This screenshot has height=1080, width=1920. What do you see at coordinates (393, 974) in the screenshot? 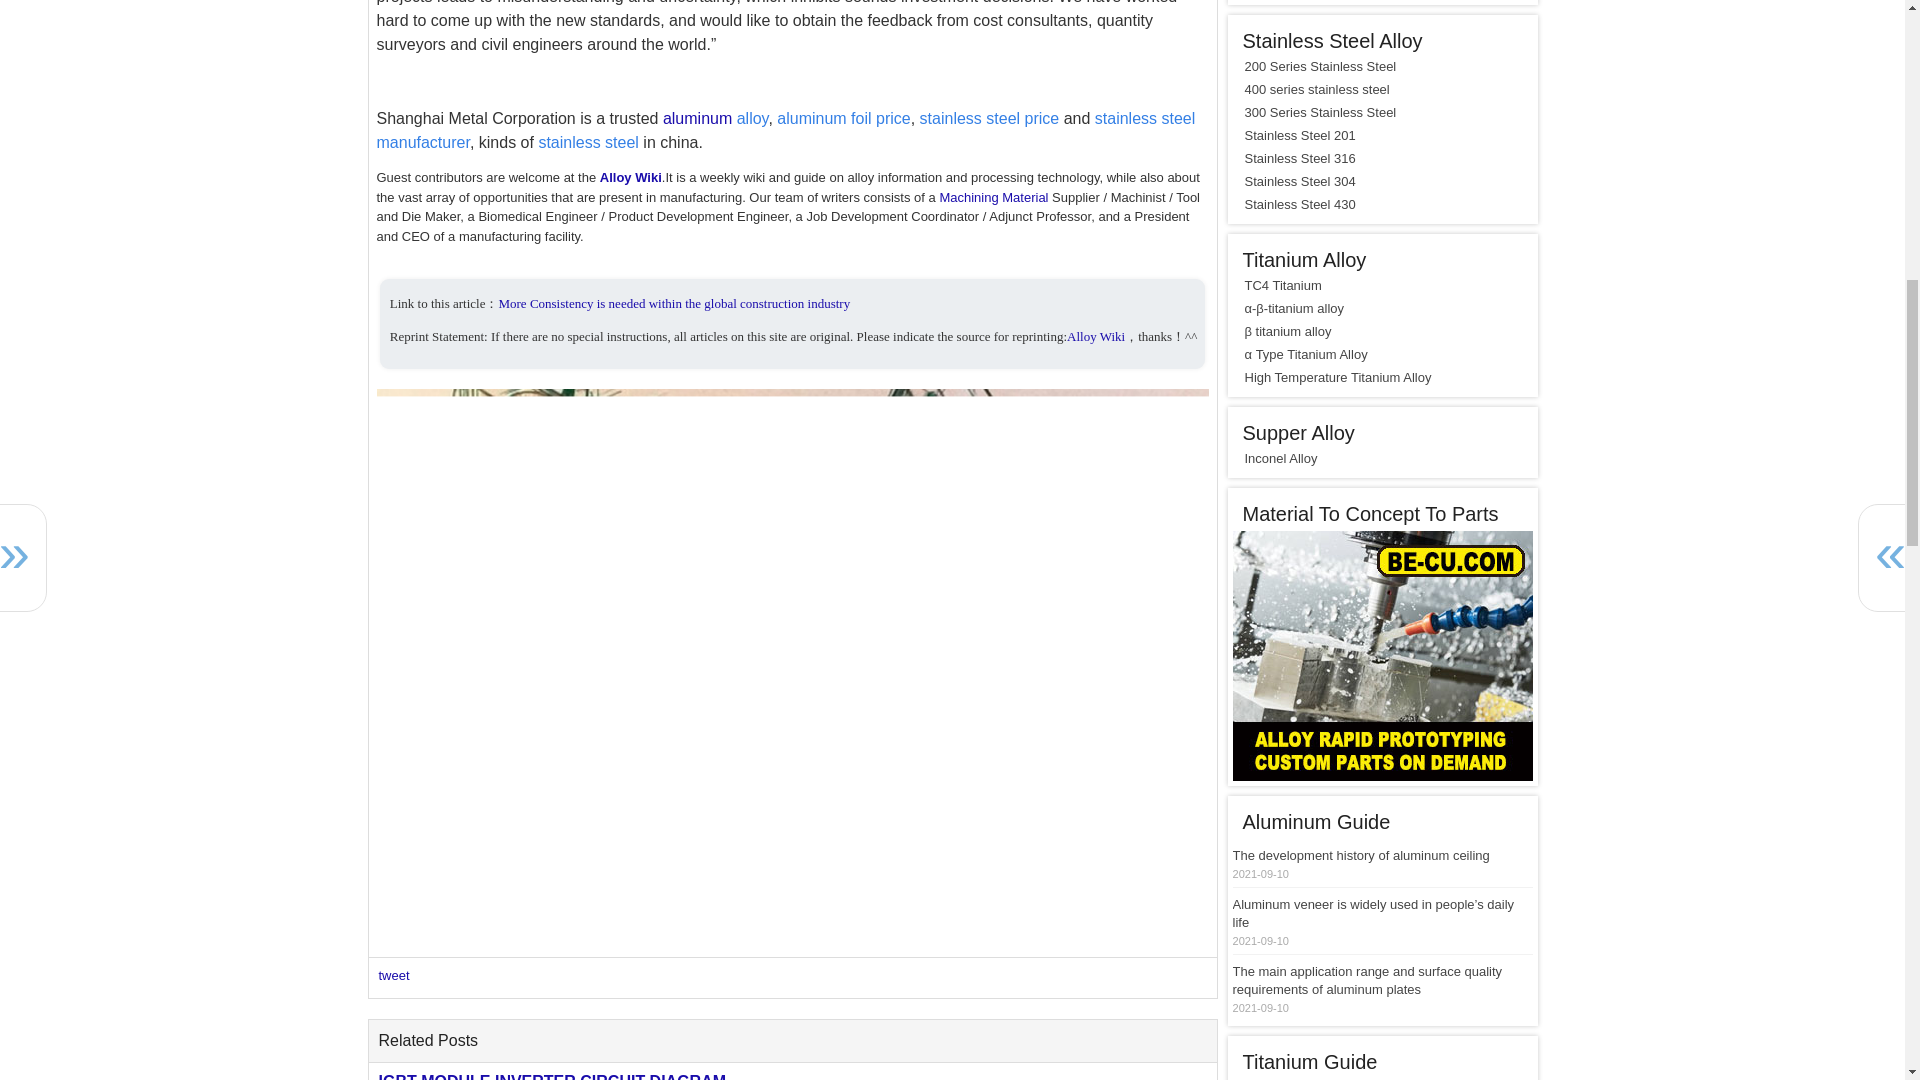
I see `tweet` at bounding box center [393, 974].